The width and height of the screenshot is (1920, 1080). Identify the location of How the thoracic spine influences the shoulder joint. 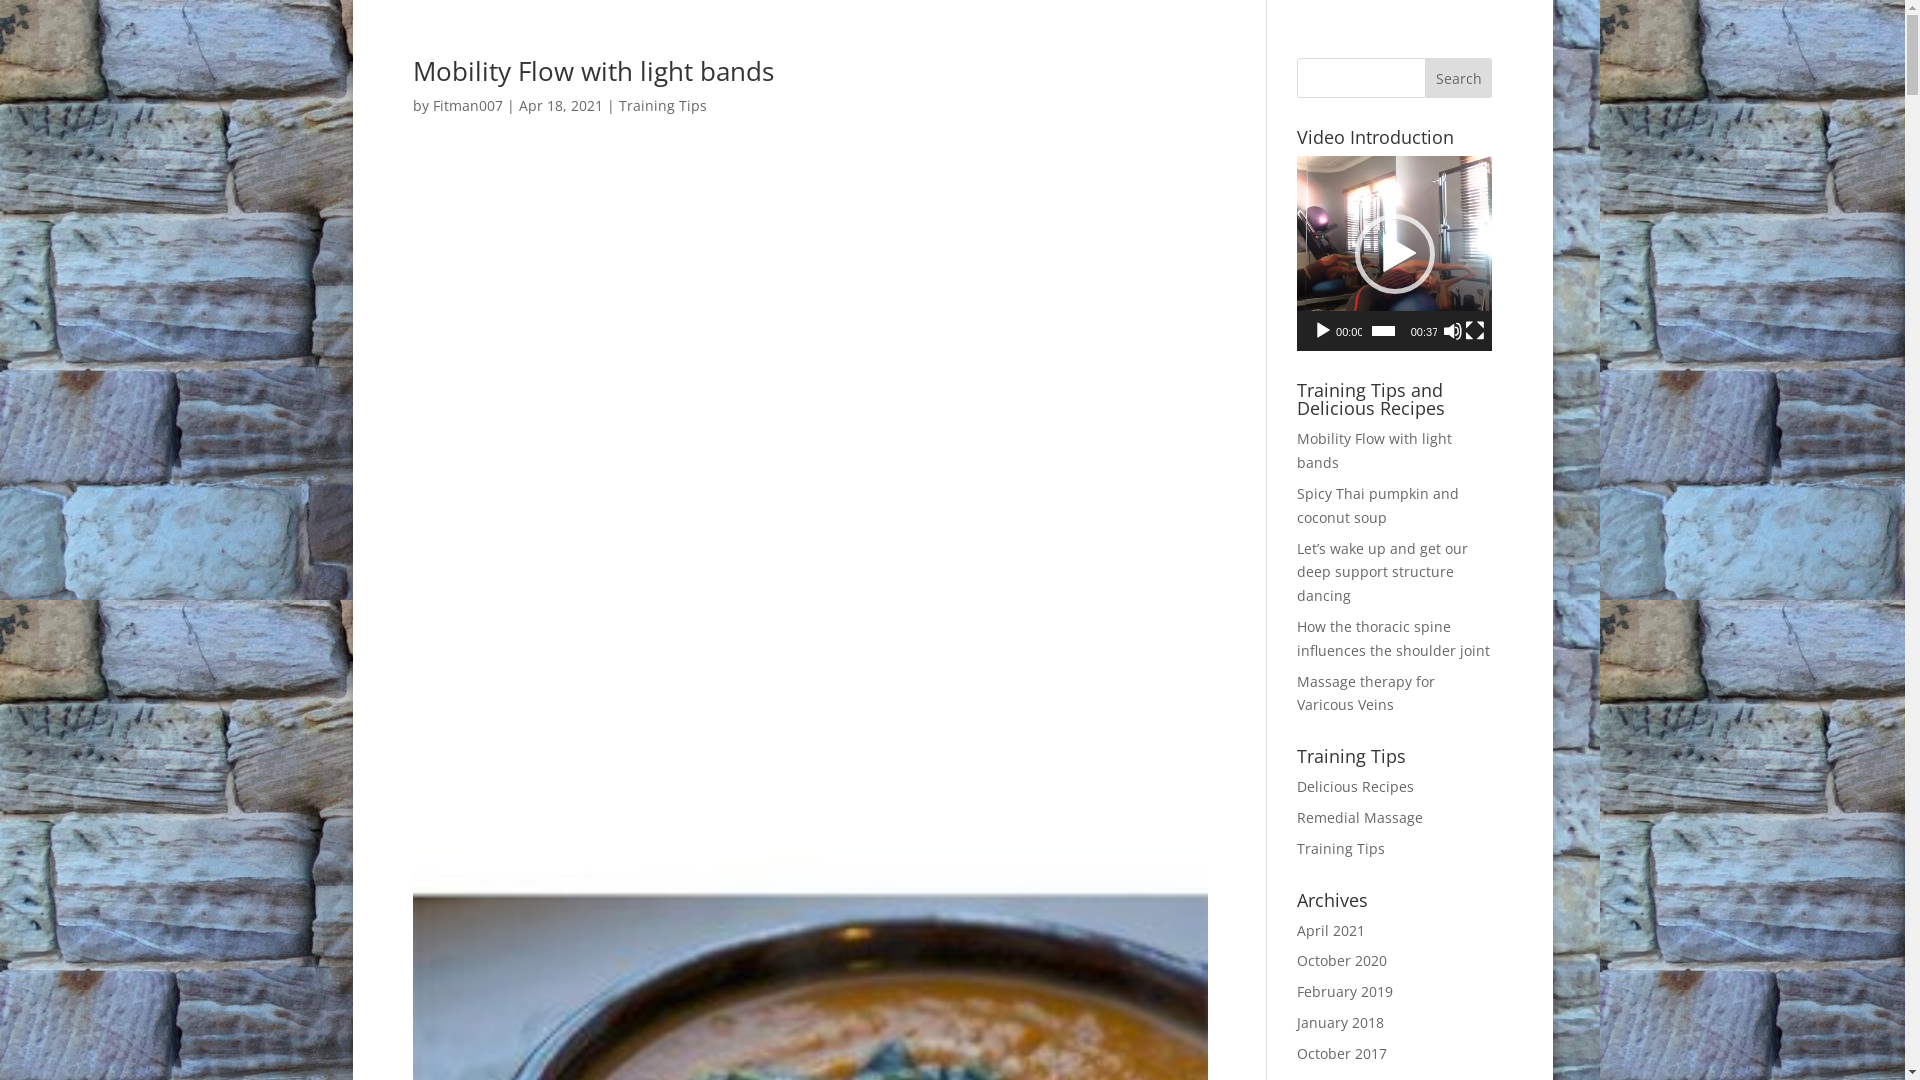
(1394, 638).